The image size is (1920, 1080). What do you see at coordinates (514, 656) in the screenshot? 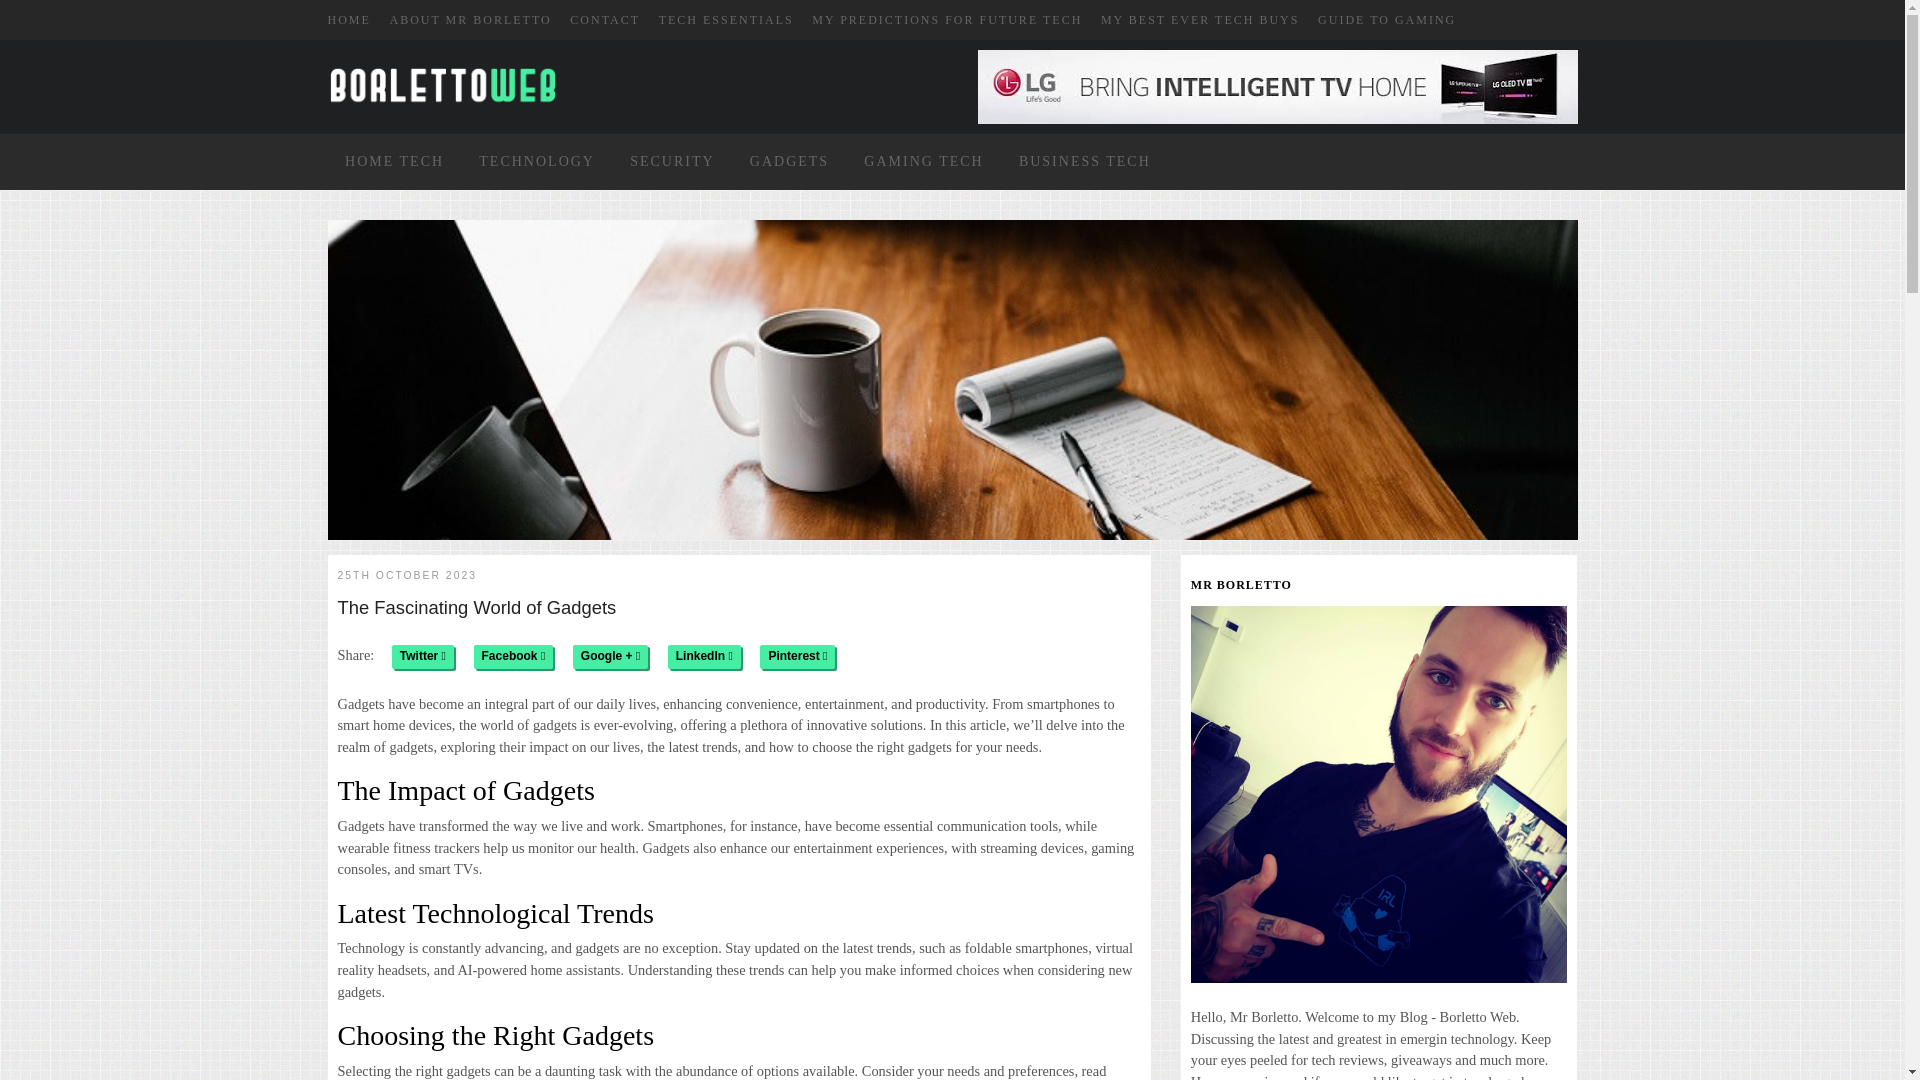
I see `Facebook` at bounding box center [514, 656].